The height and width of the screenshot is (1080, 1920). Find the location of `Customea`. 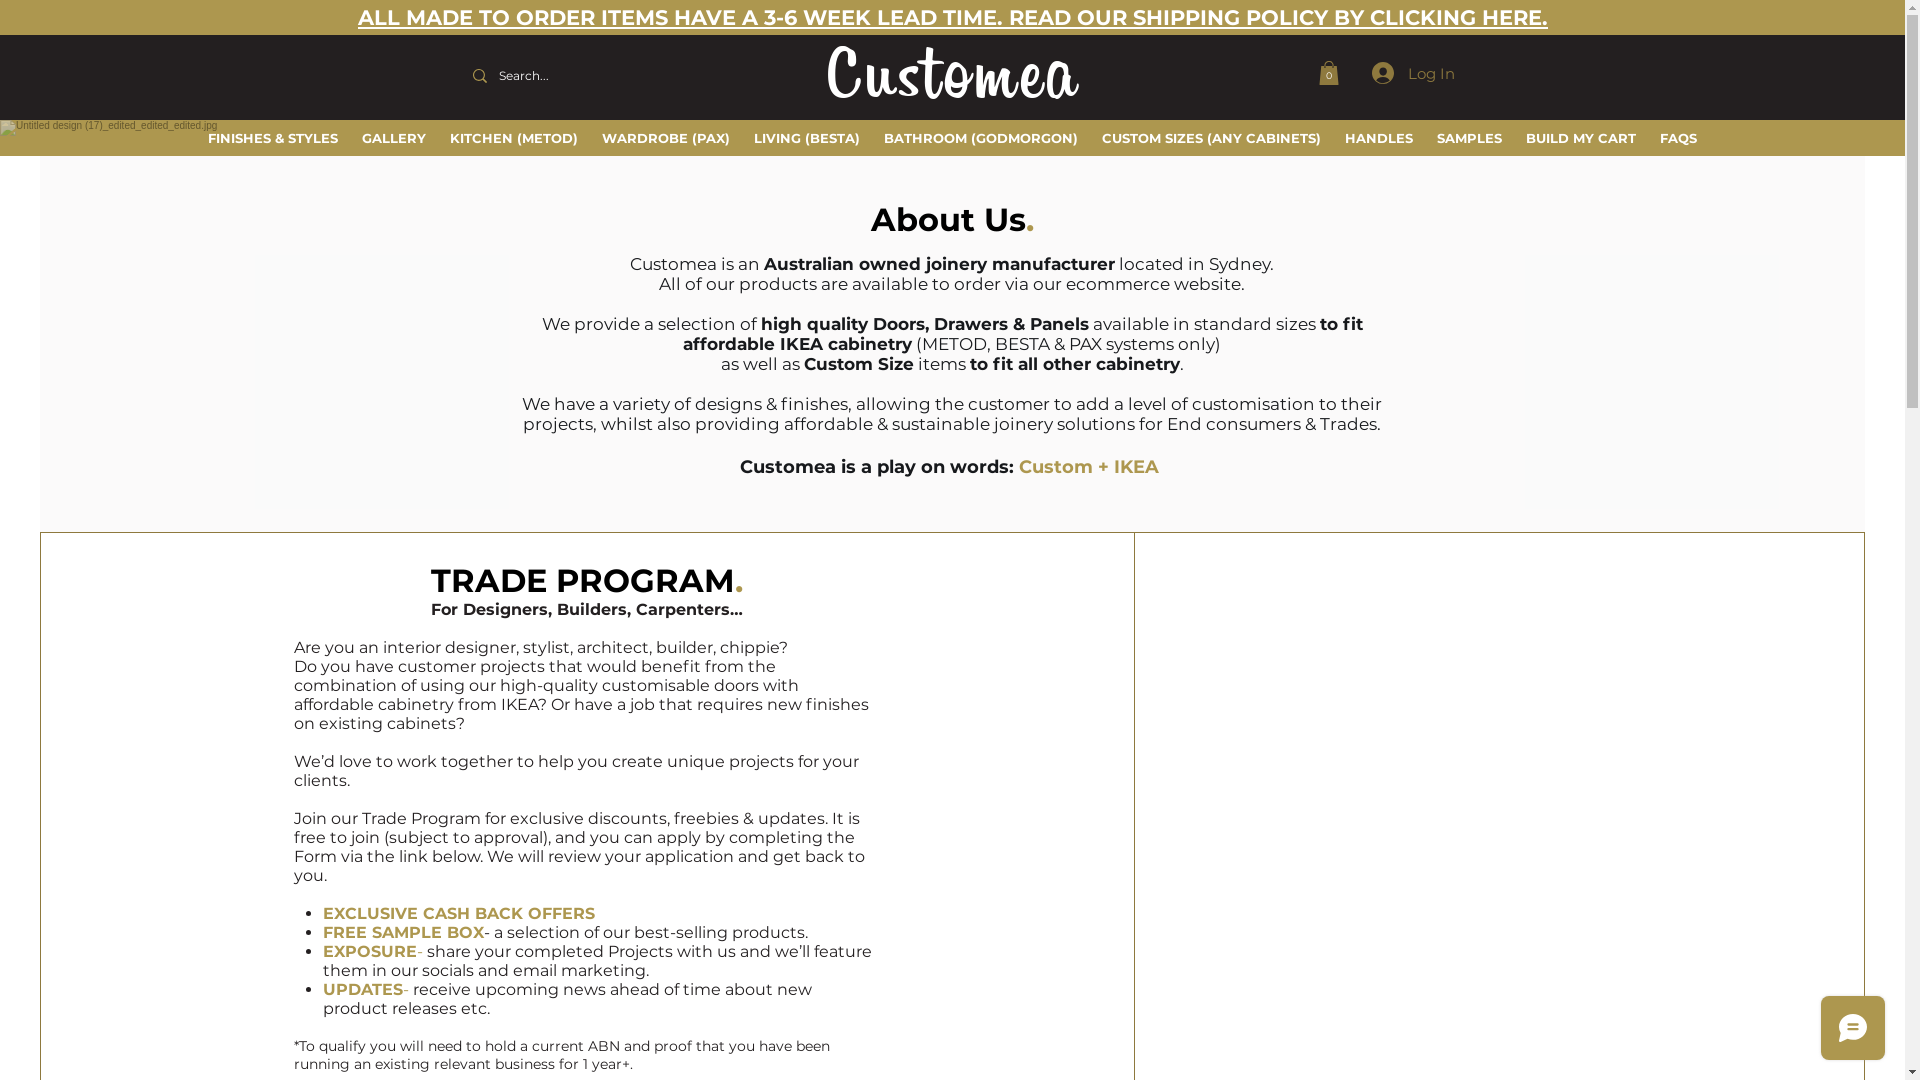

Customea is located at coordinates (952, 80).